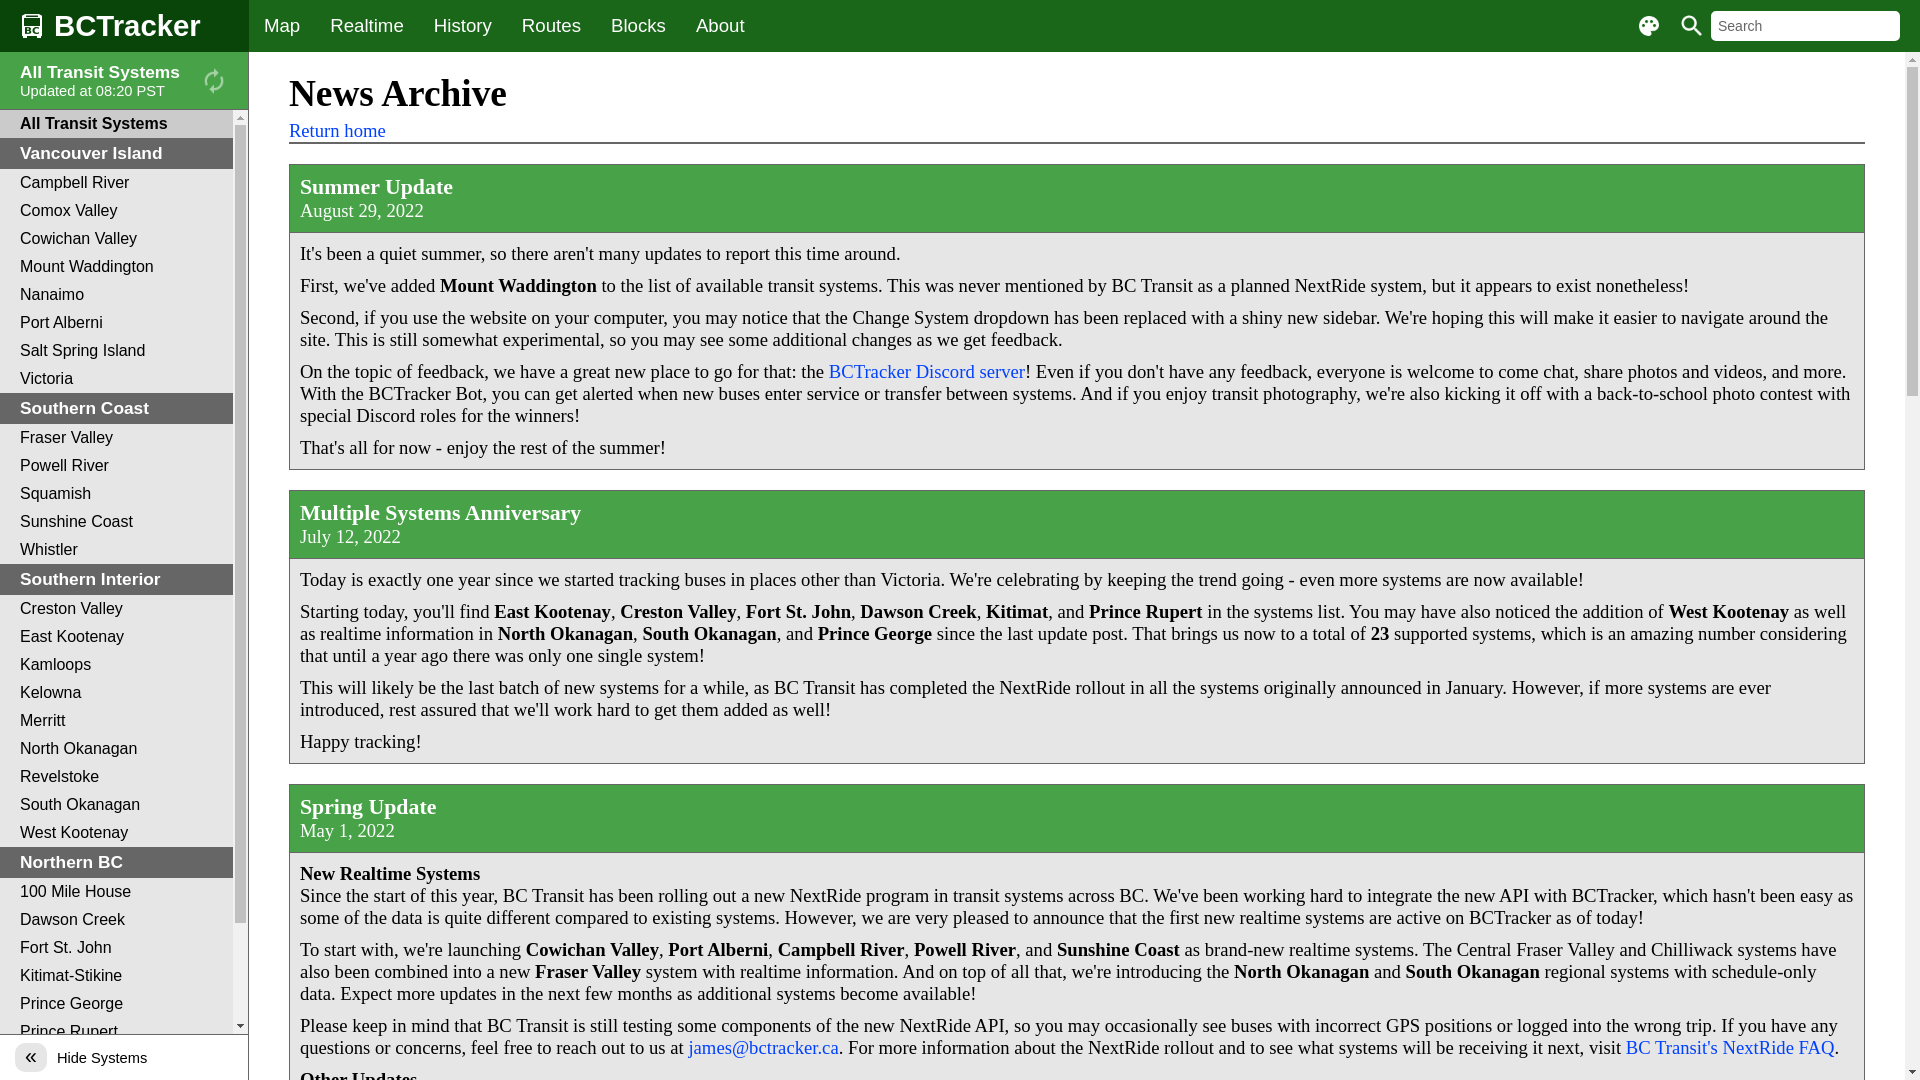 Image resolution: width=1920 pixels, height=1080 pixels. I want to click on BCTracker Discord server, so click(927, 372).